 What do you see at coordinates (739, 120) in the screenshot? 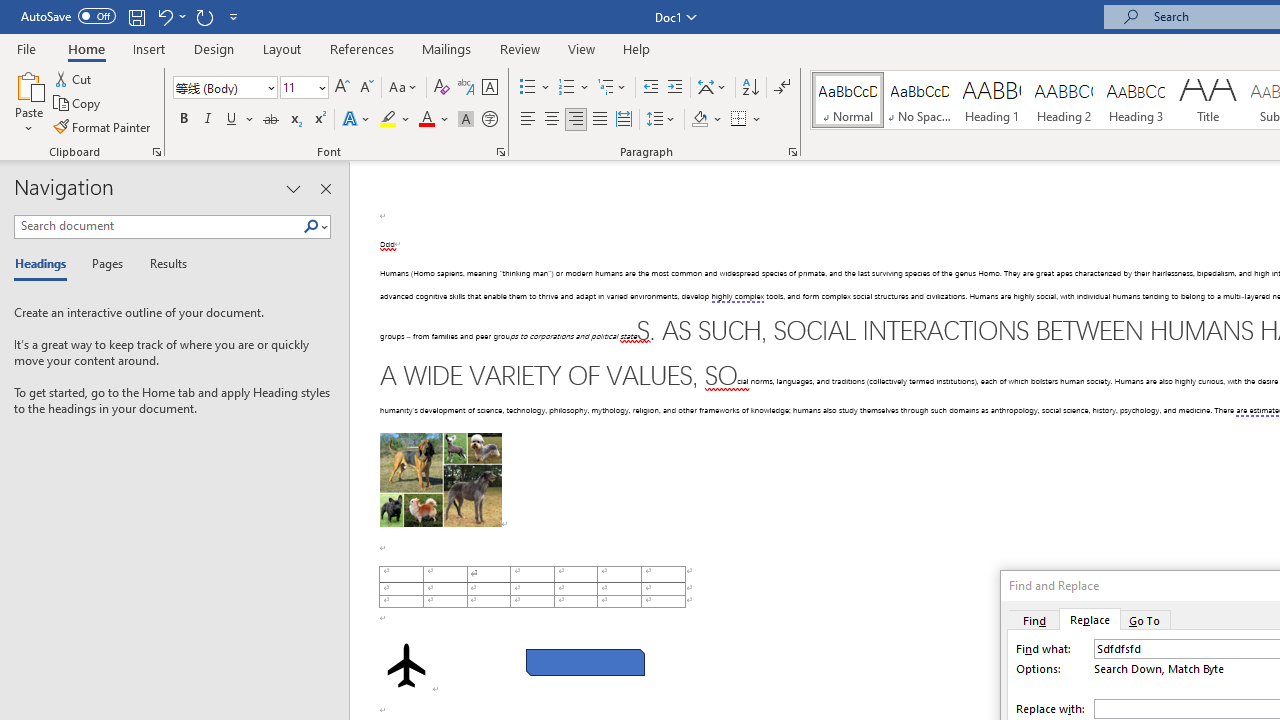
I see `Borders` at bounding box center [739, 120].